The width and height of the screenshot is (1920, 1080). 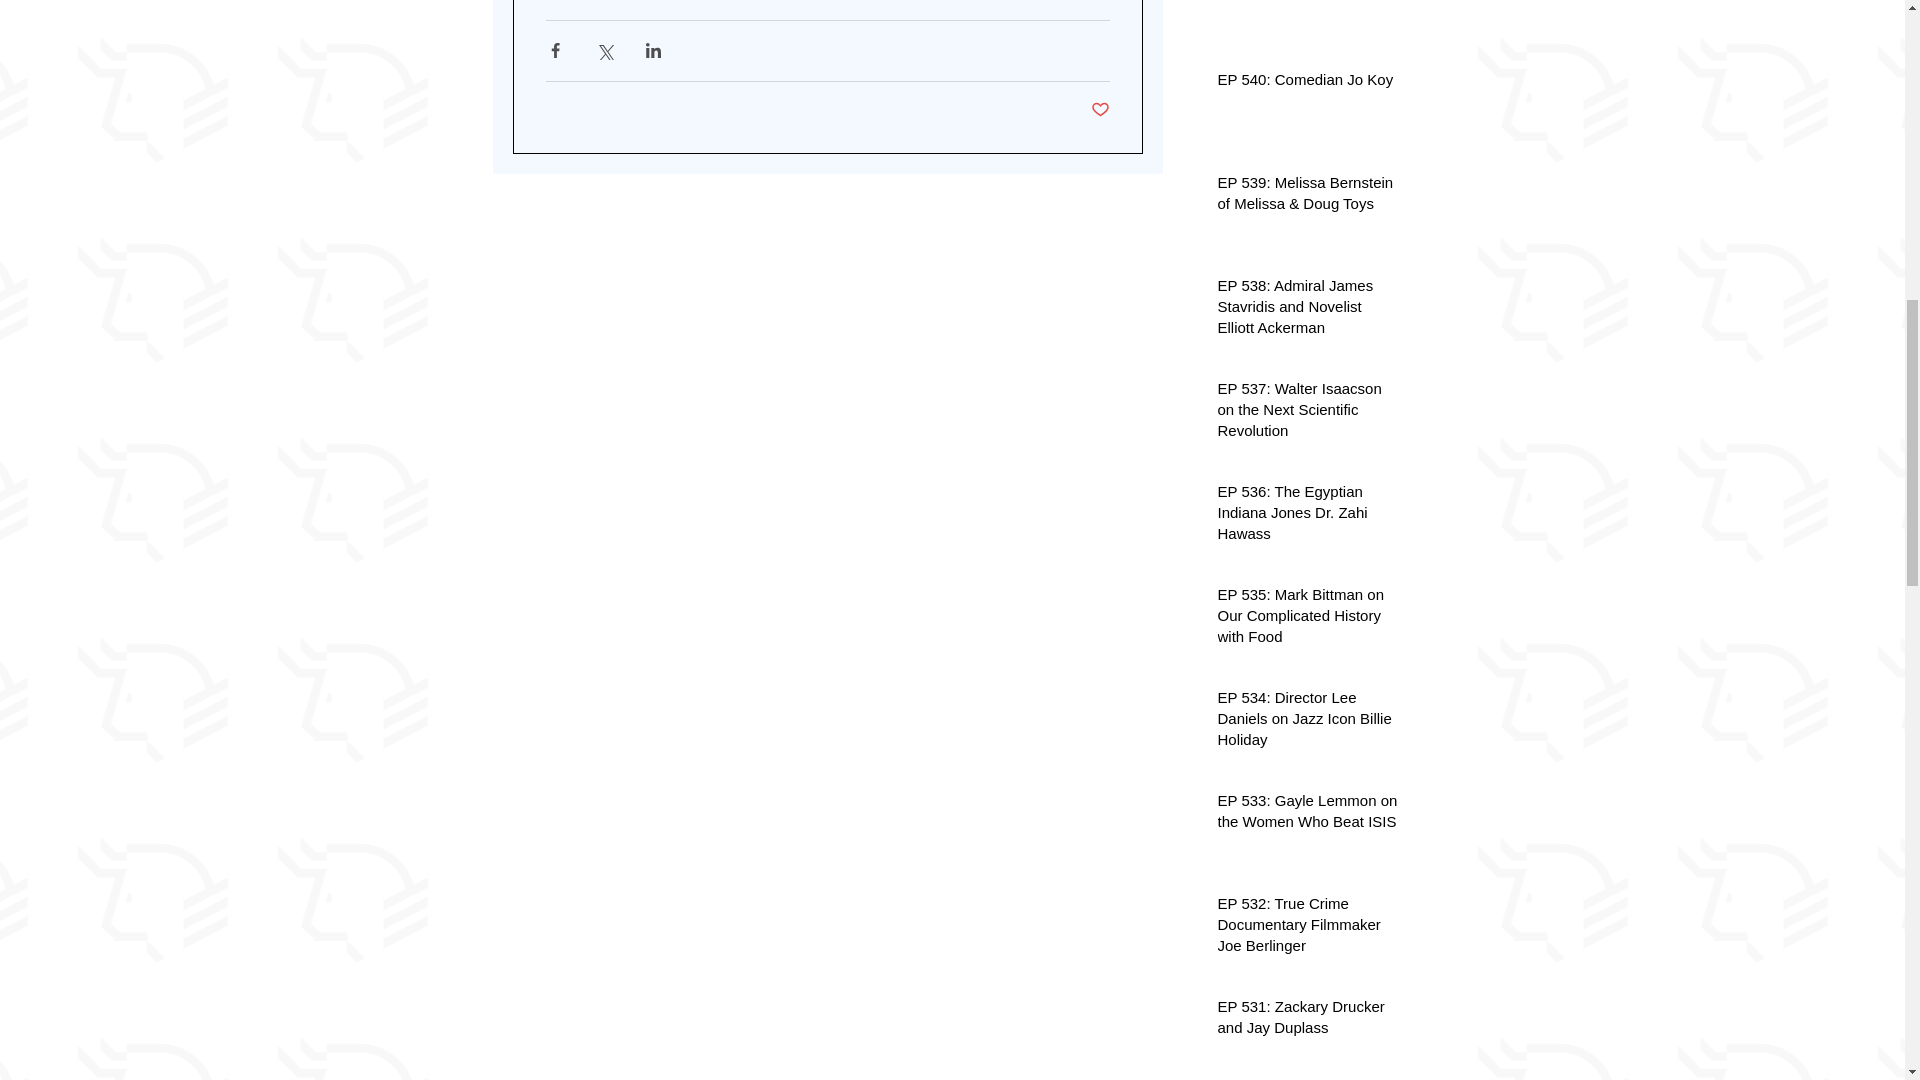 What do you see at coordinates (1308, 928) in the screenshot?
I see `EP 532: True Crime Documentary Filmmaker Joe Berlinger` at bounding box center [1308, 928].